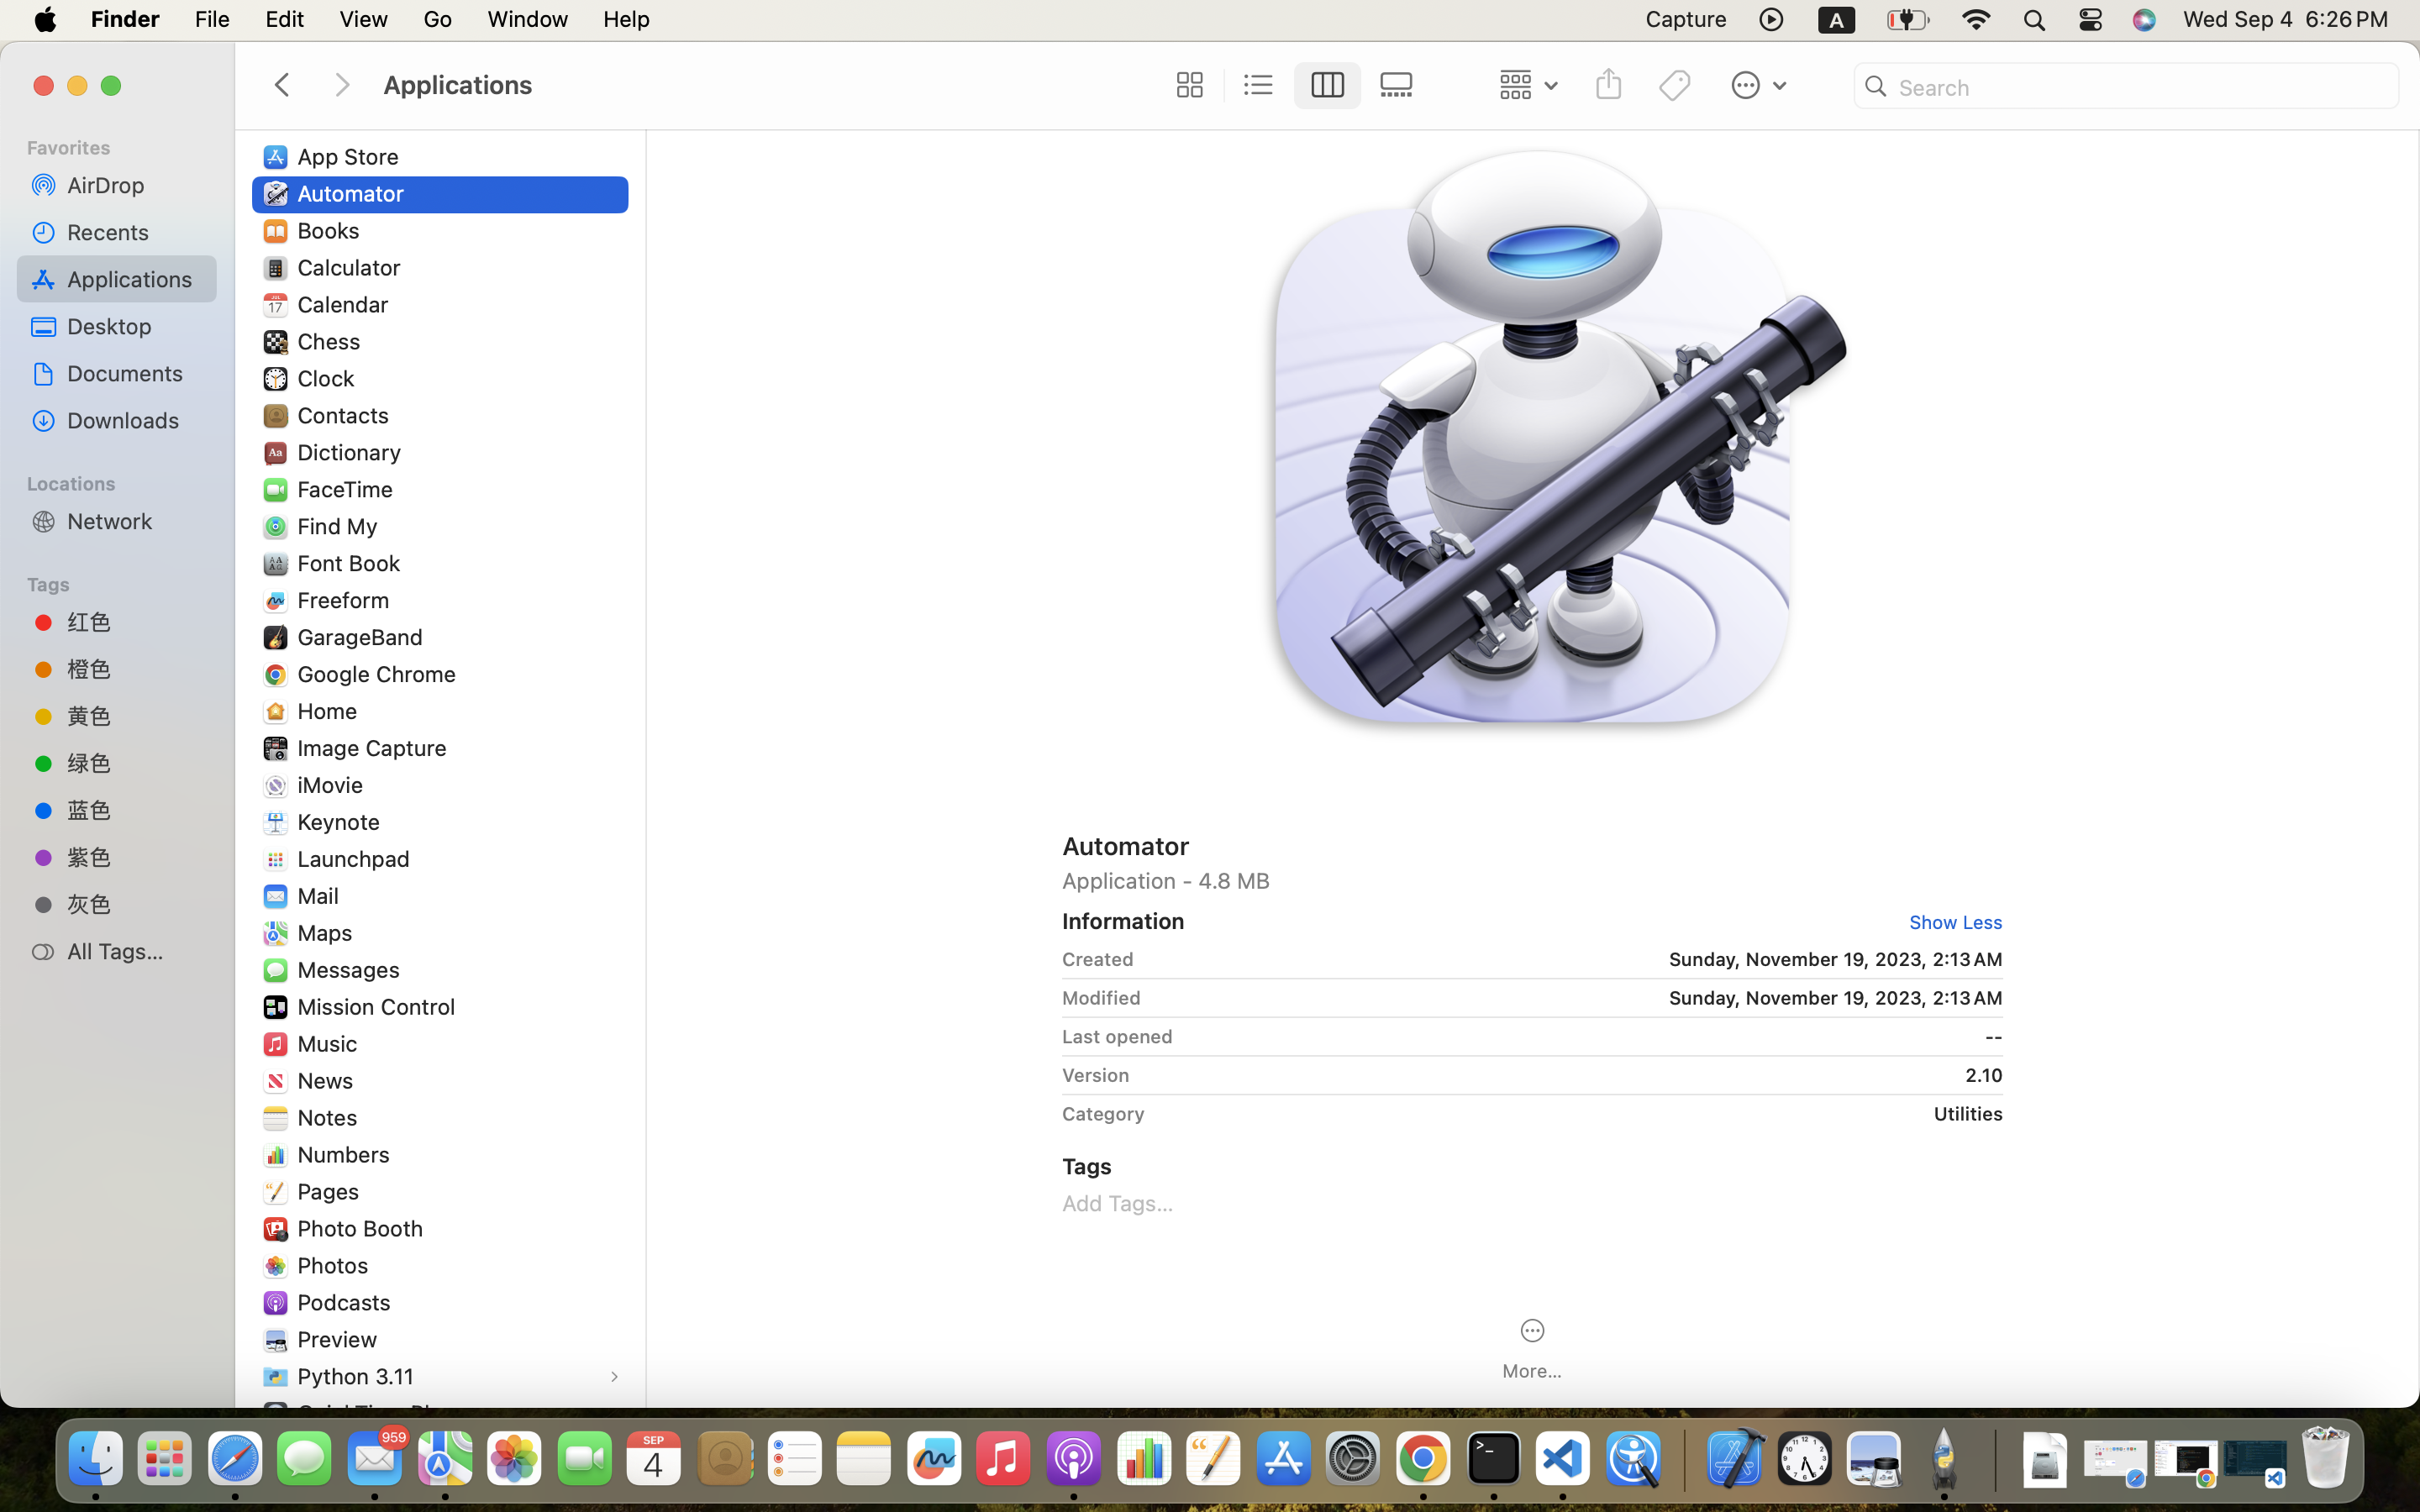 The image size is (2420, 1512). Describe the element at coordinates (135, 521) in the screenshot. I see `Network` at that location.